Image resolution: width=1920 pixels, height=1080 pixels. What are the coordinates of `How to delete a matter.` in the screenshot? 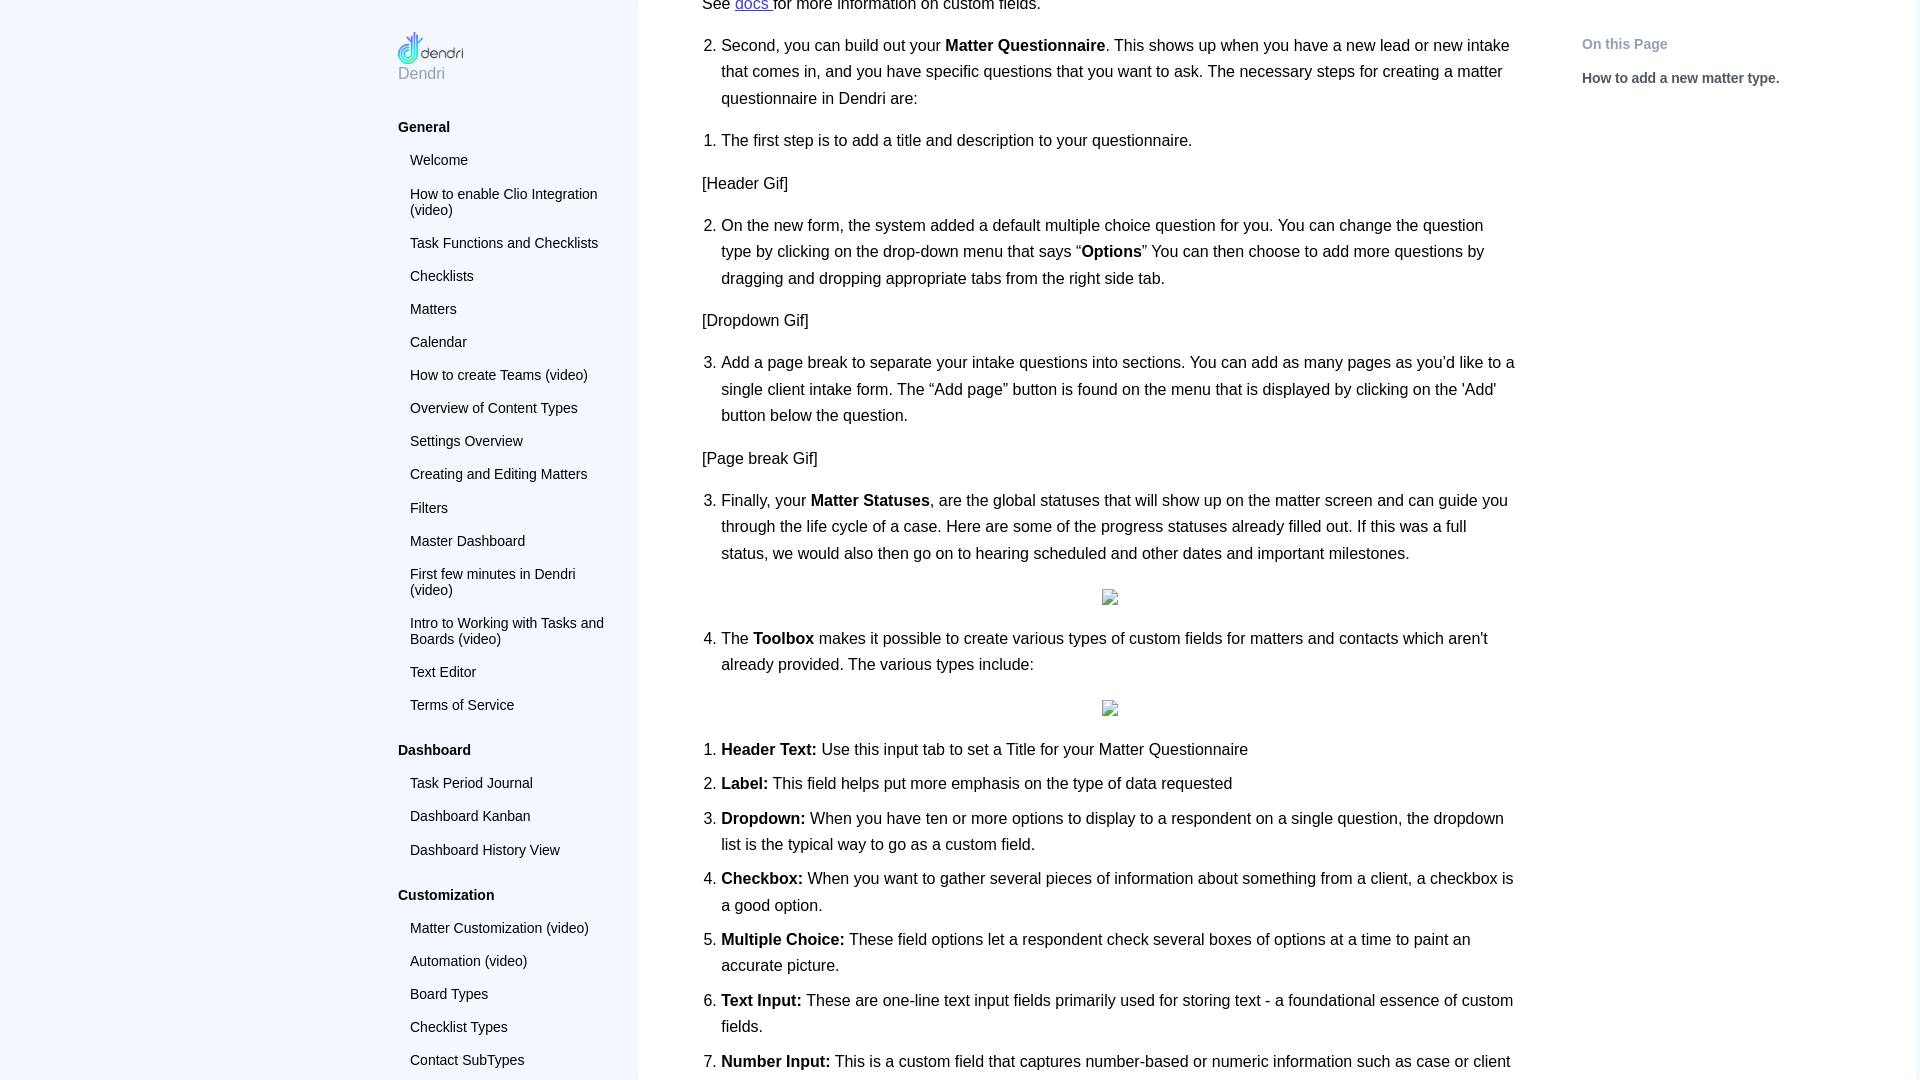 It's located at (508, 532).